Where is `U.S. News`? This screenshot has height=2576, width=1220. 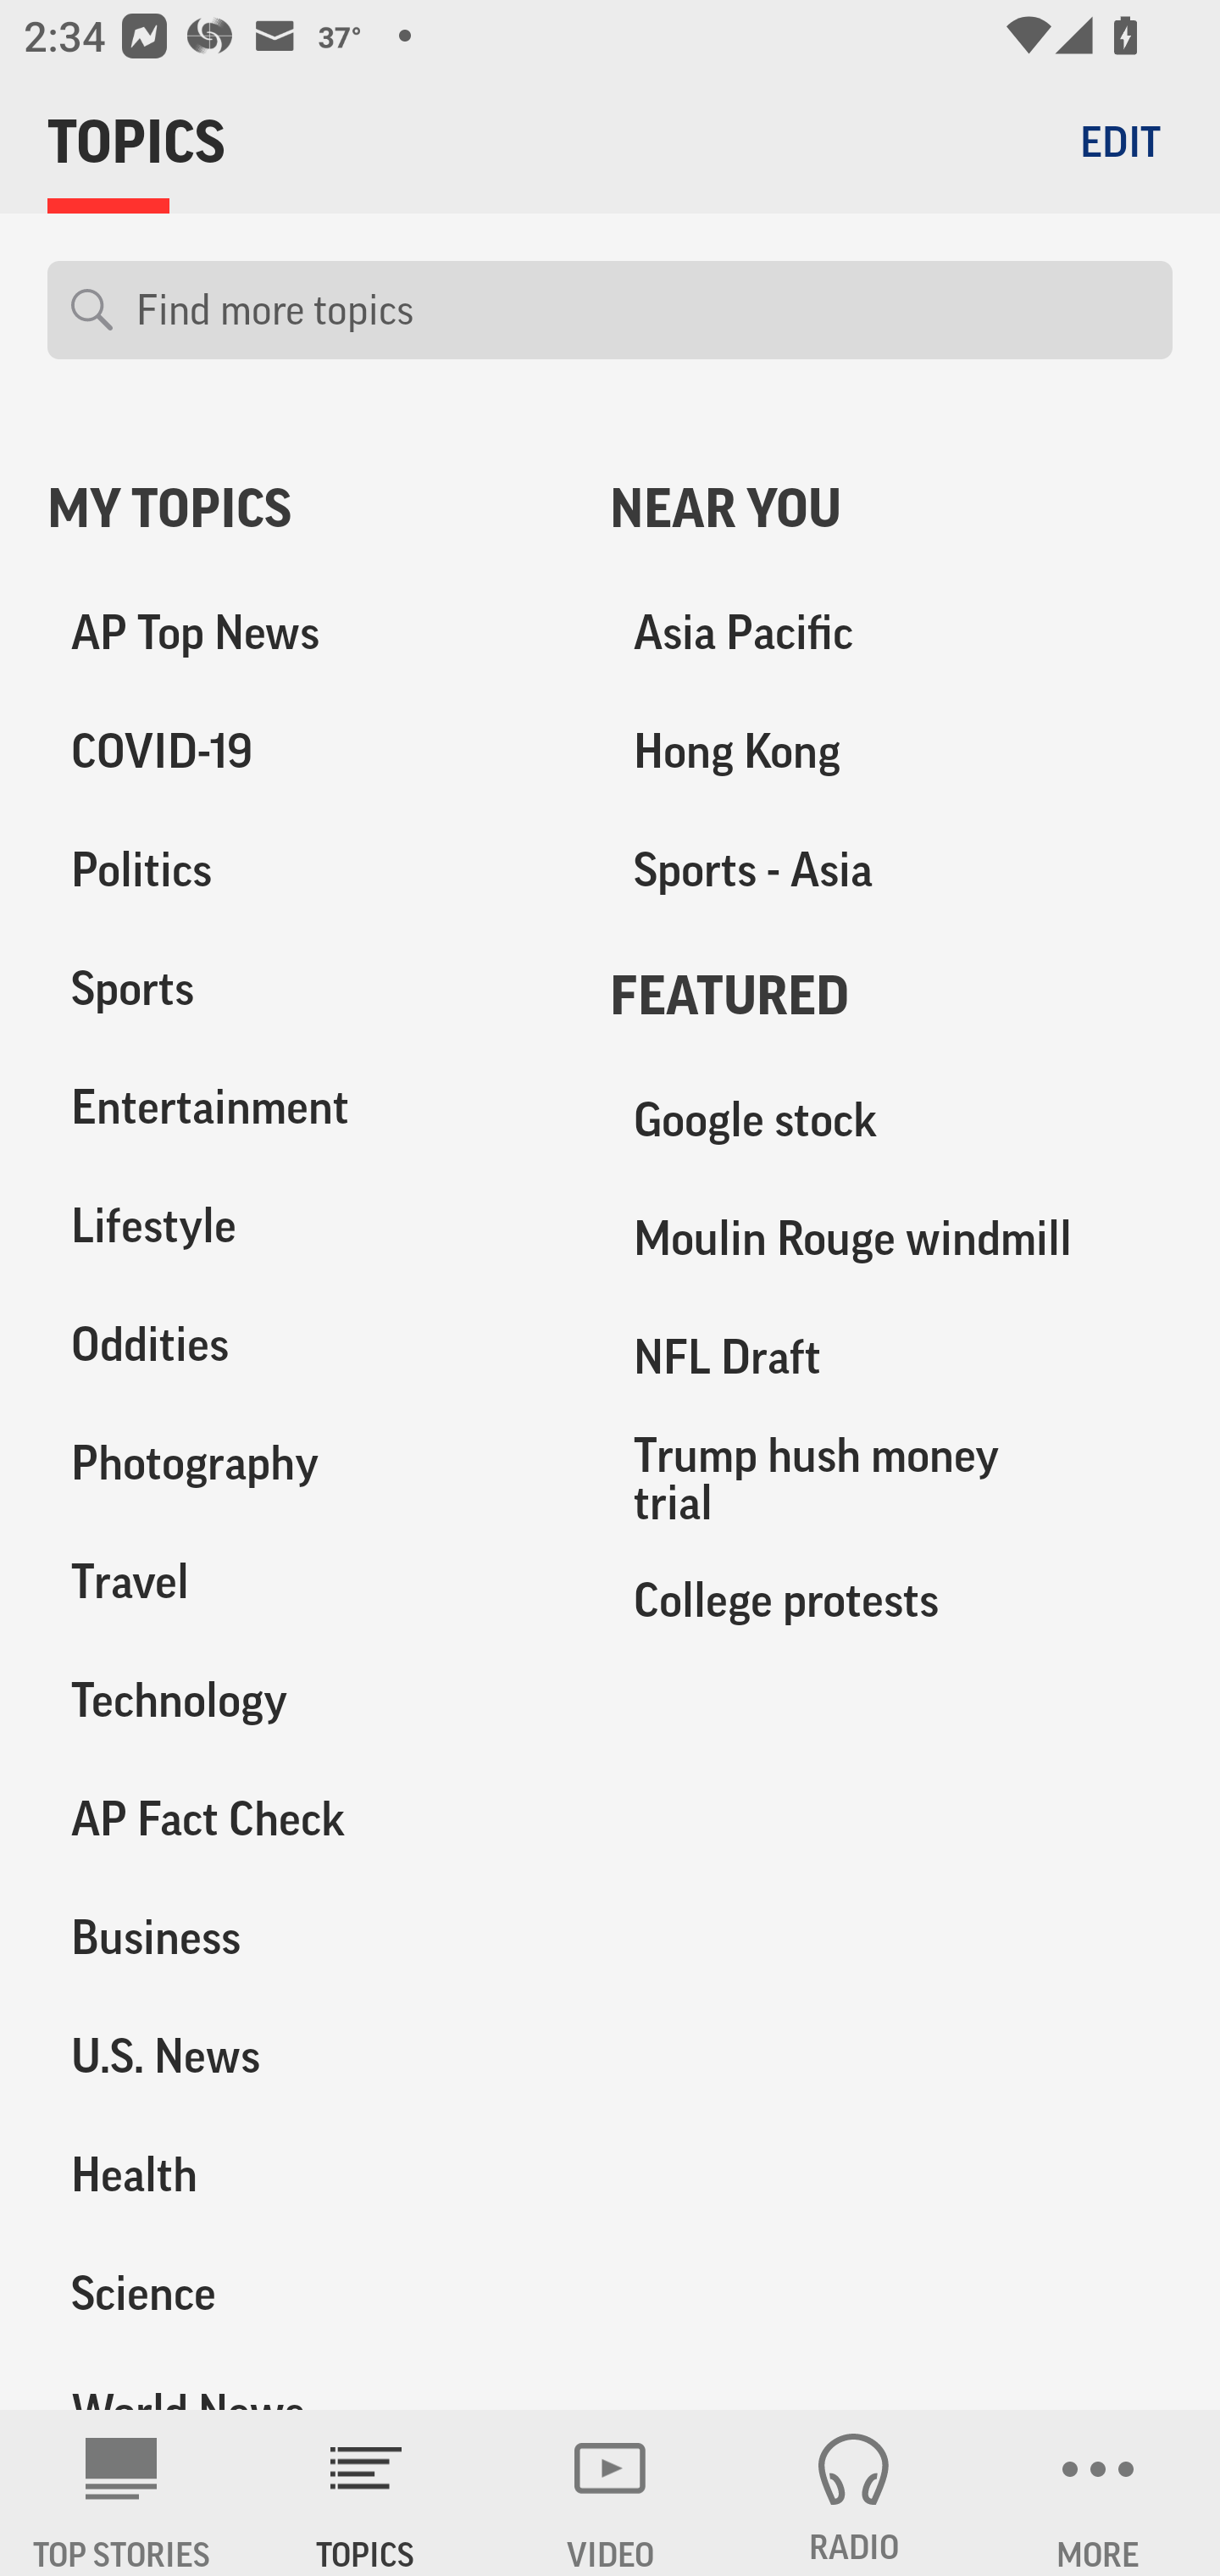
U.S. News is located at coordinates (305, 2056).